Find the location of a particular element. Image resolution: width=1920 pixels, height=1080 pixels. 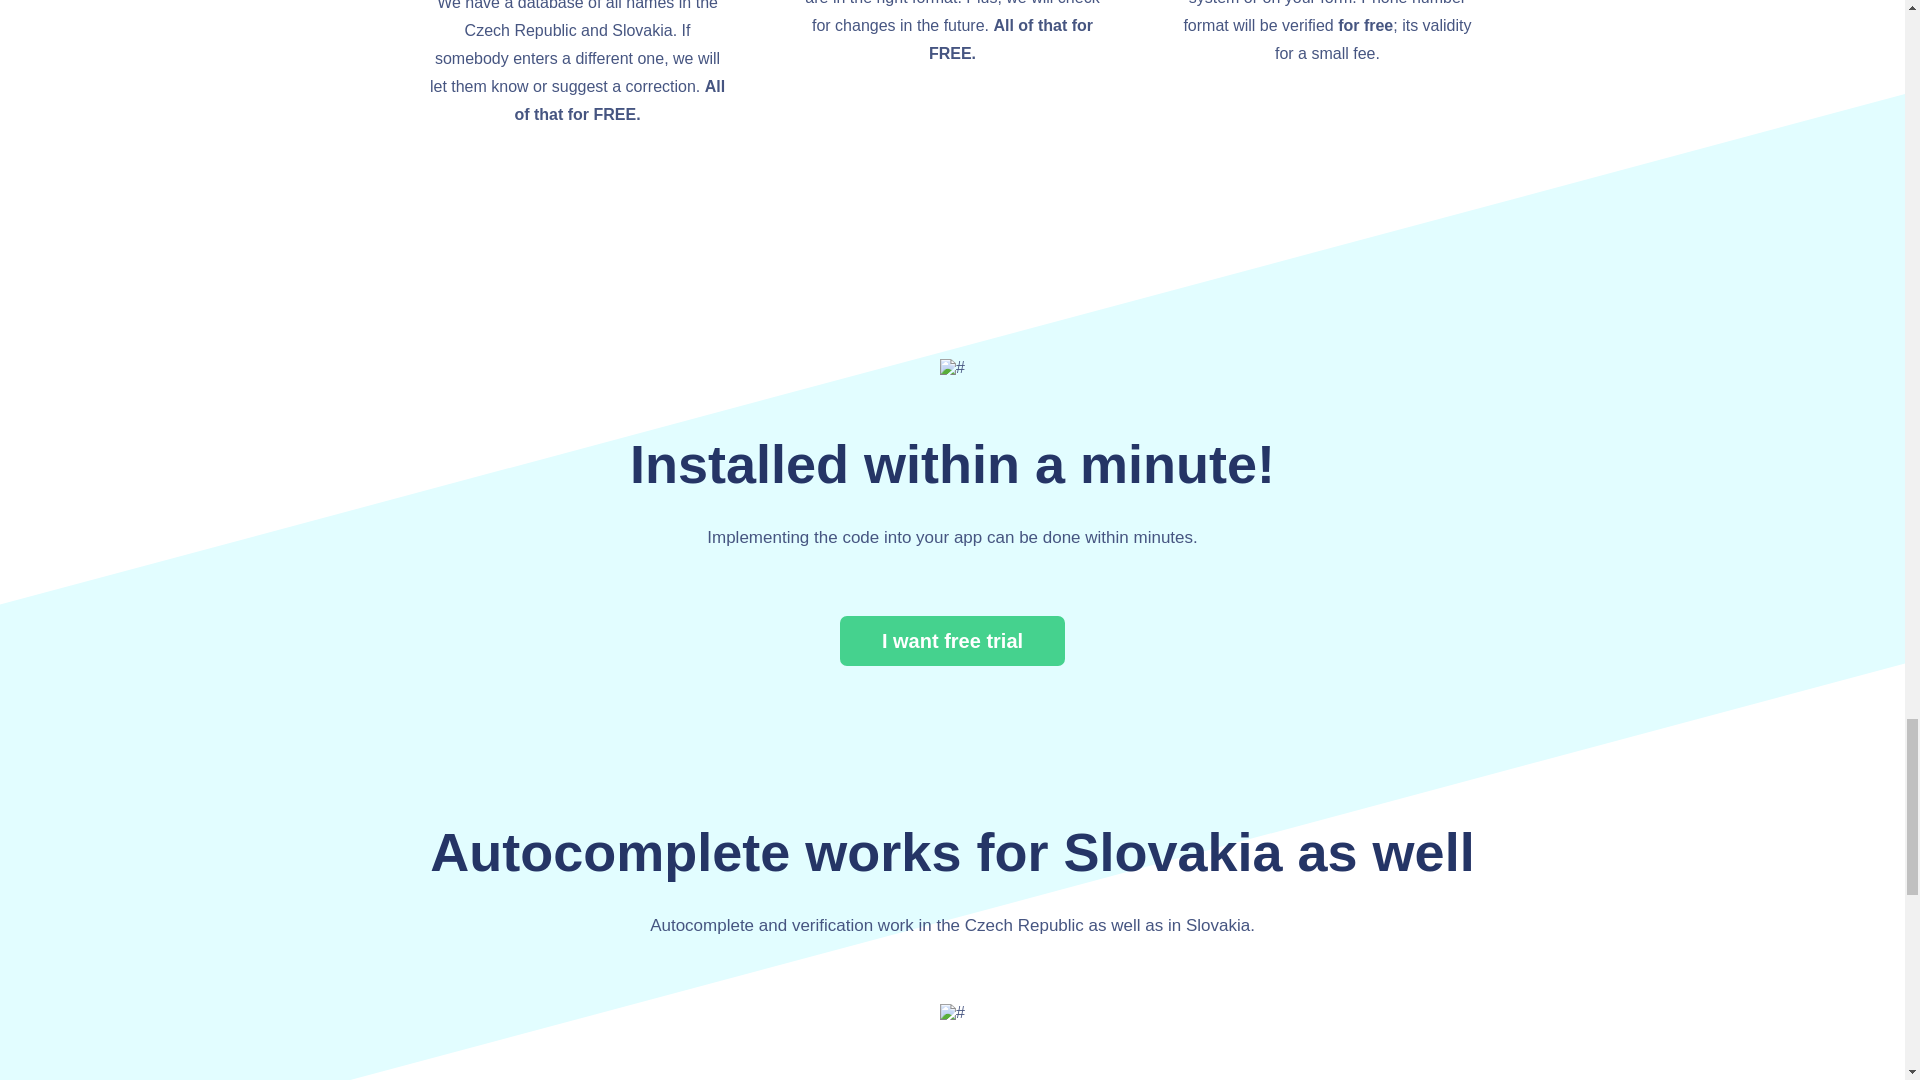

I want free trial is located at coordinates (952, 640).